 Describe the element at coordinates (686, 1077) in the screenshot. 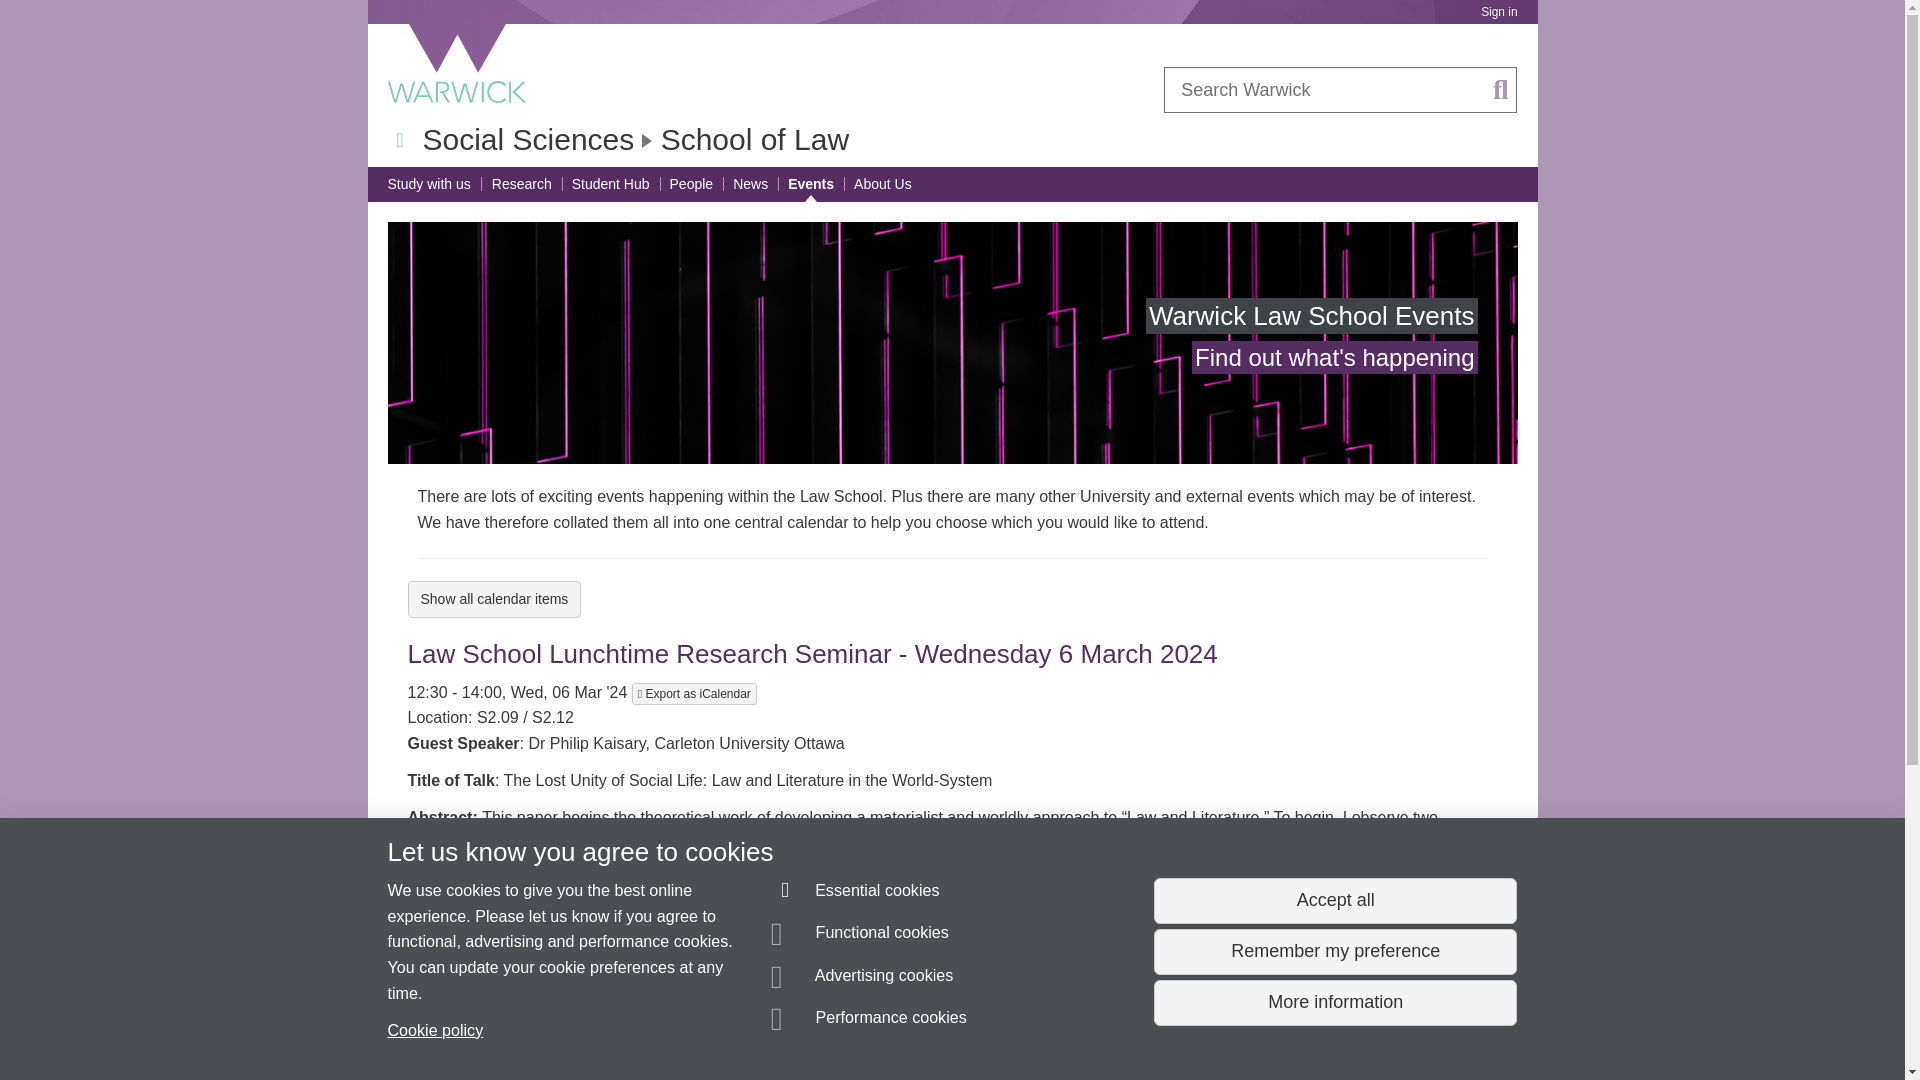

I see `Show all news from this tag` at that location.